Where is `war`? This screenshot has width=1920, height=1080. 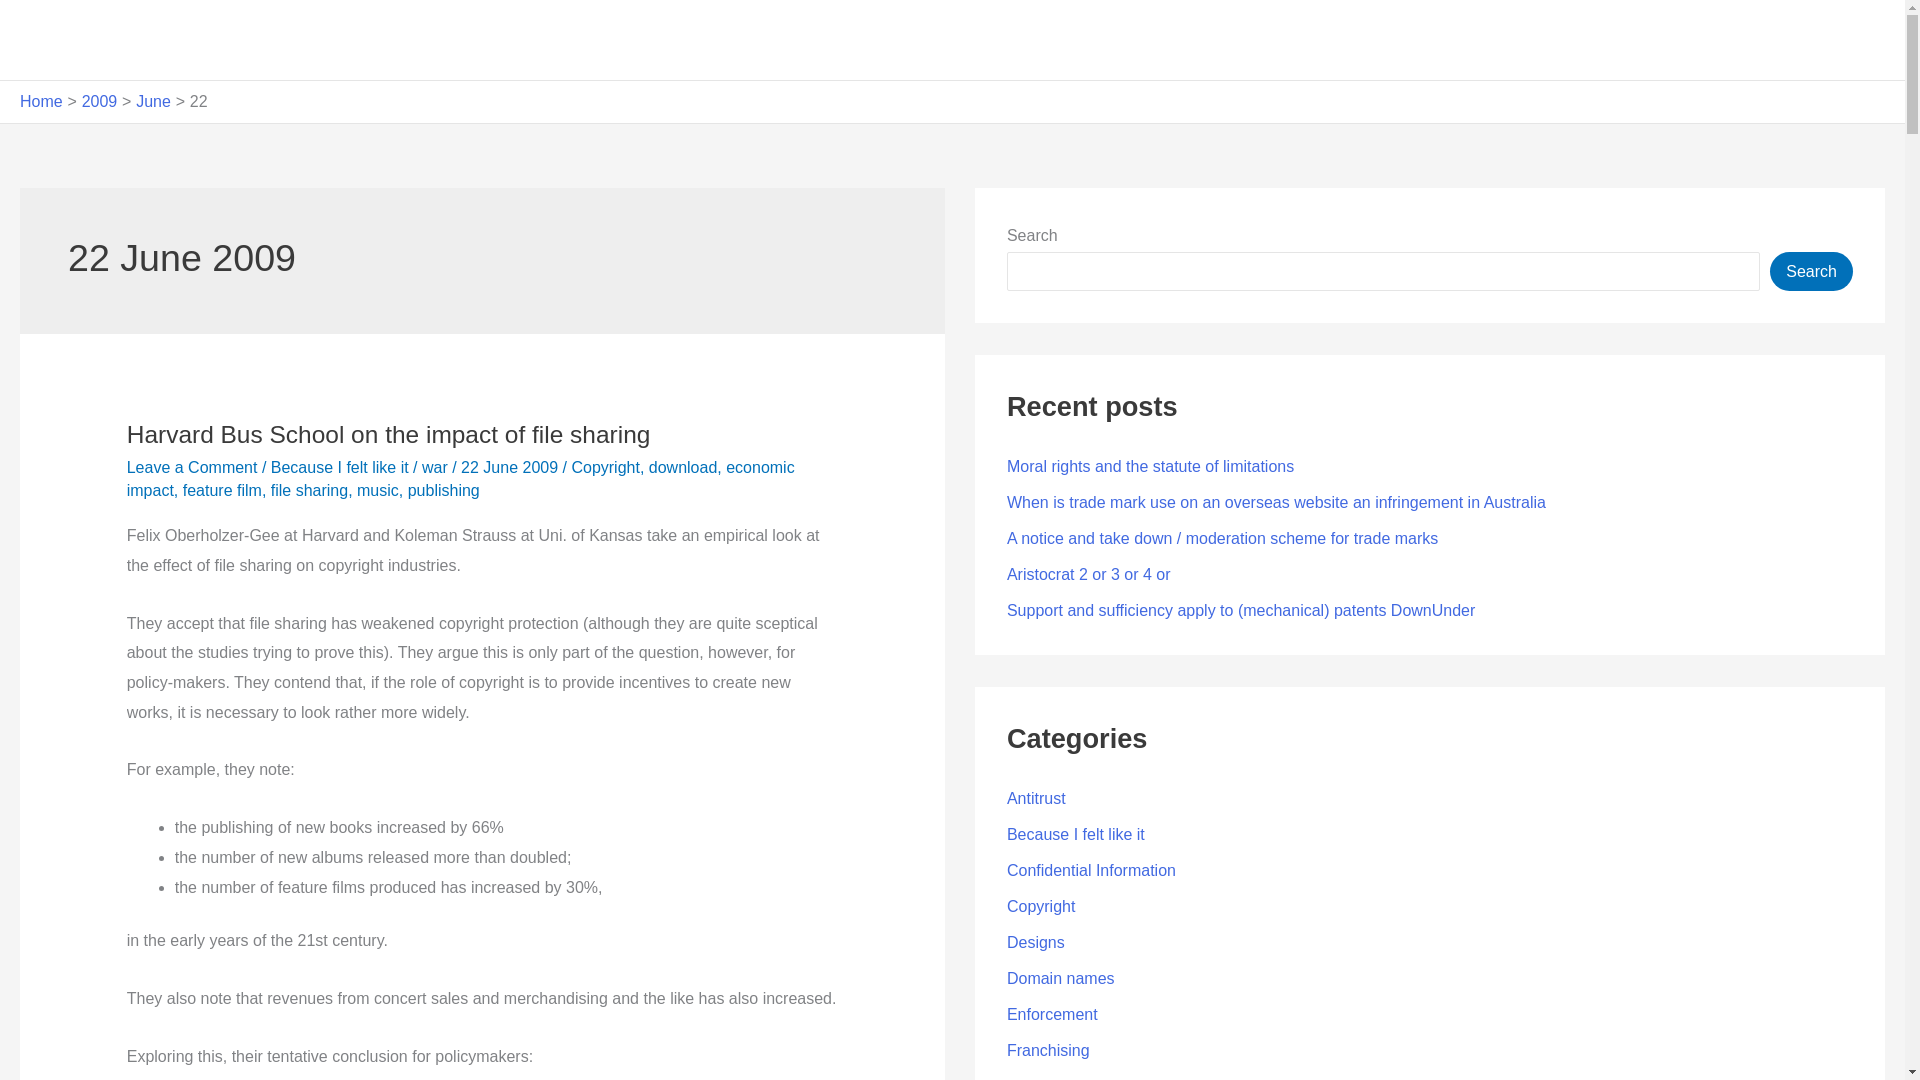
war is located at coordinates (436, 468).